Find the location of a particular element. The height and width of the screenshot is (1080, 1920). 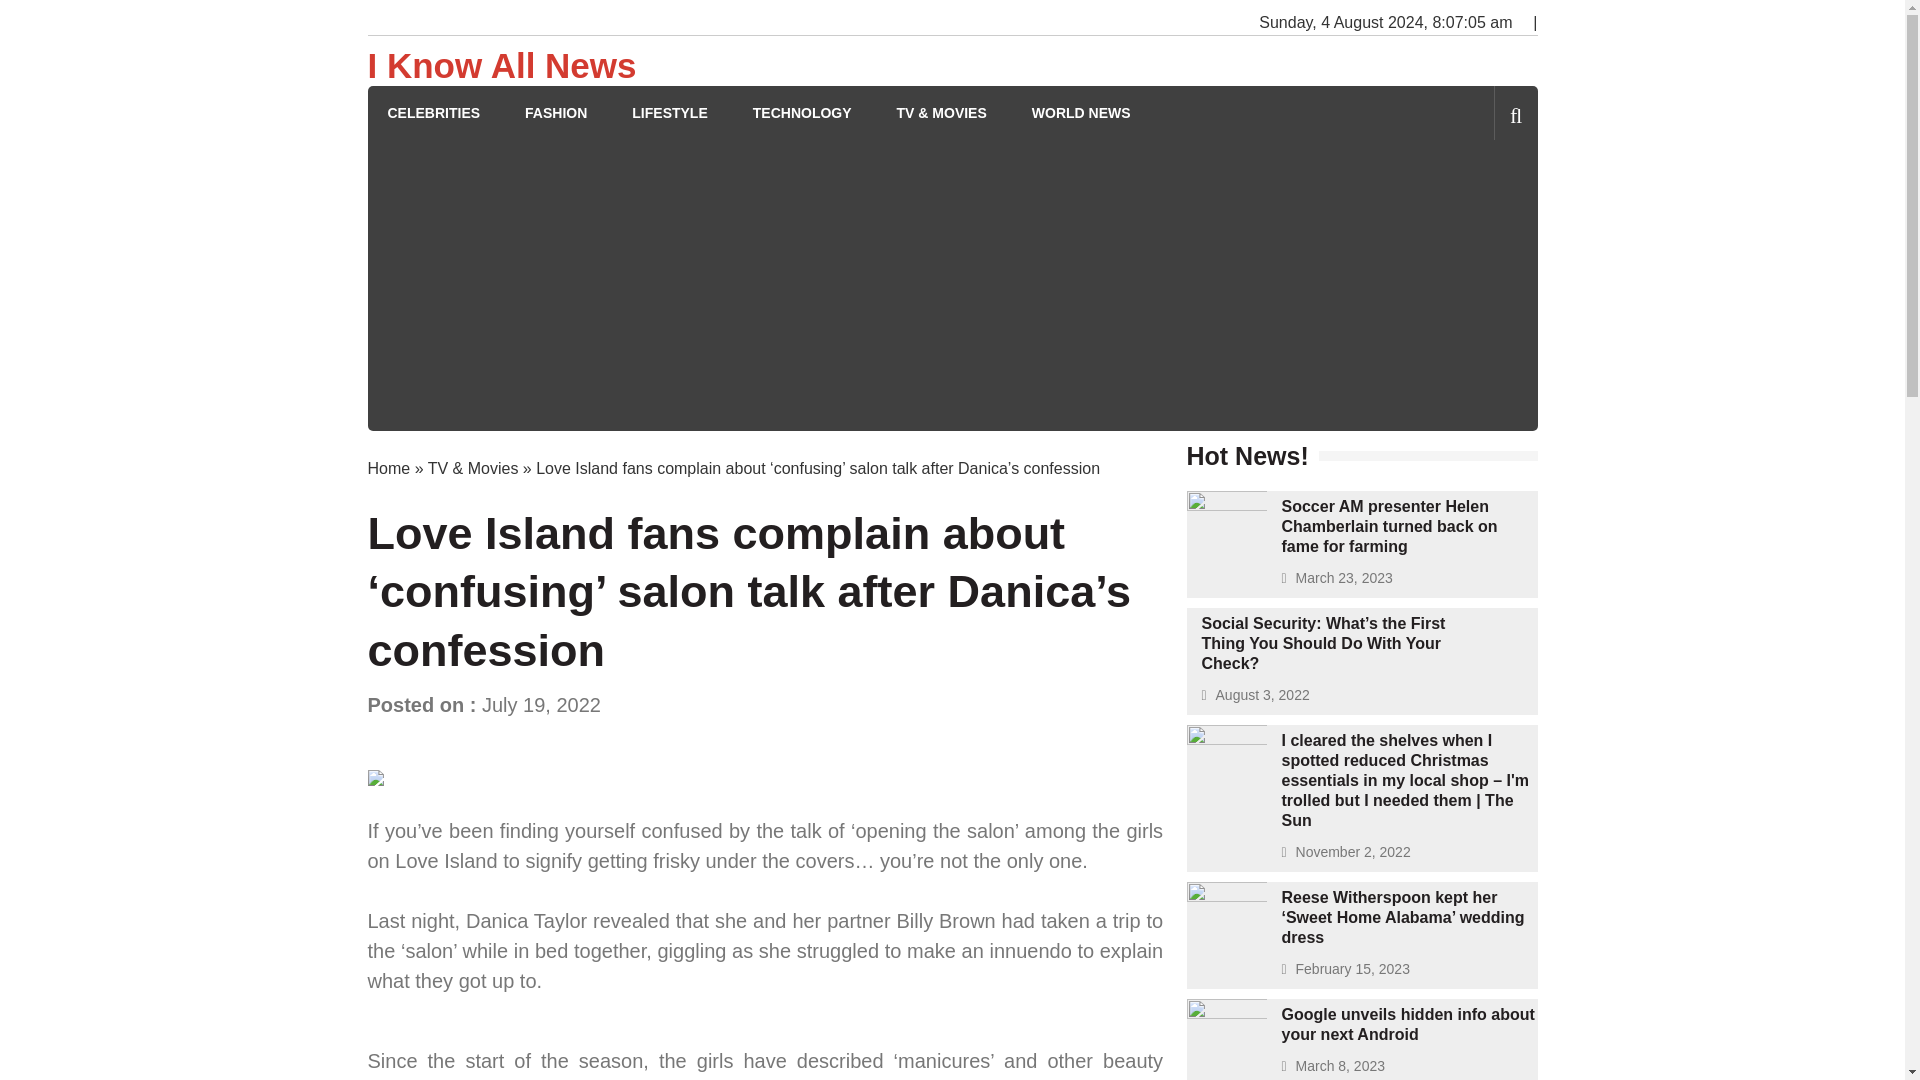

TECHNOLOGY is located at coordinates (802, 114).